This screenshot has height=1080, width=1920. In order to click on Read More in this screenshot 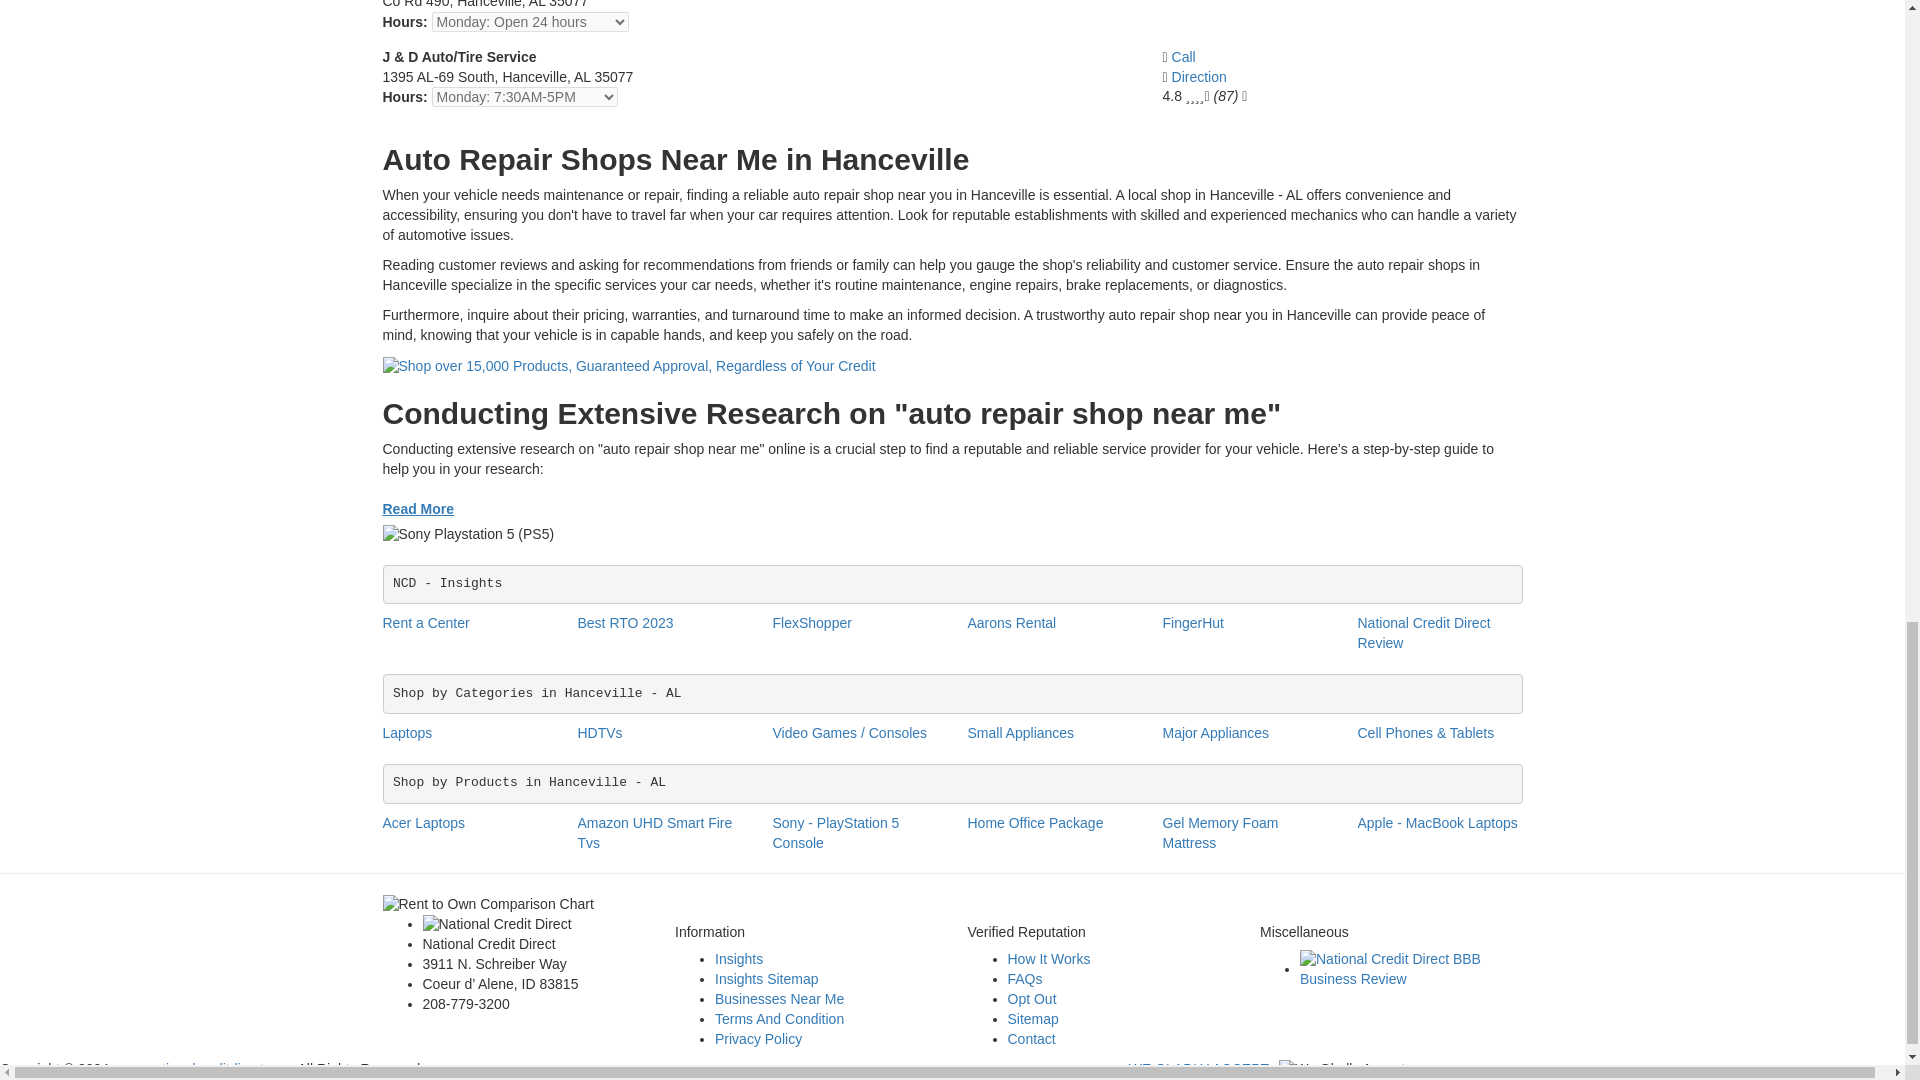, I will do `click(418, 510)`.